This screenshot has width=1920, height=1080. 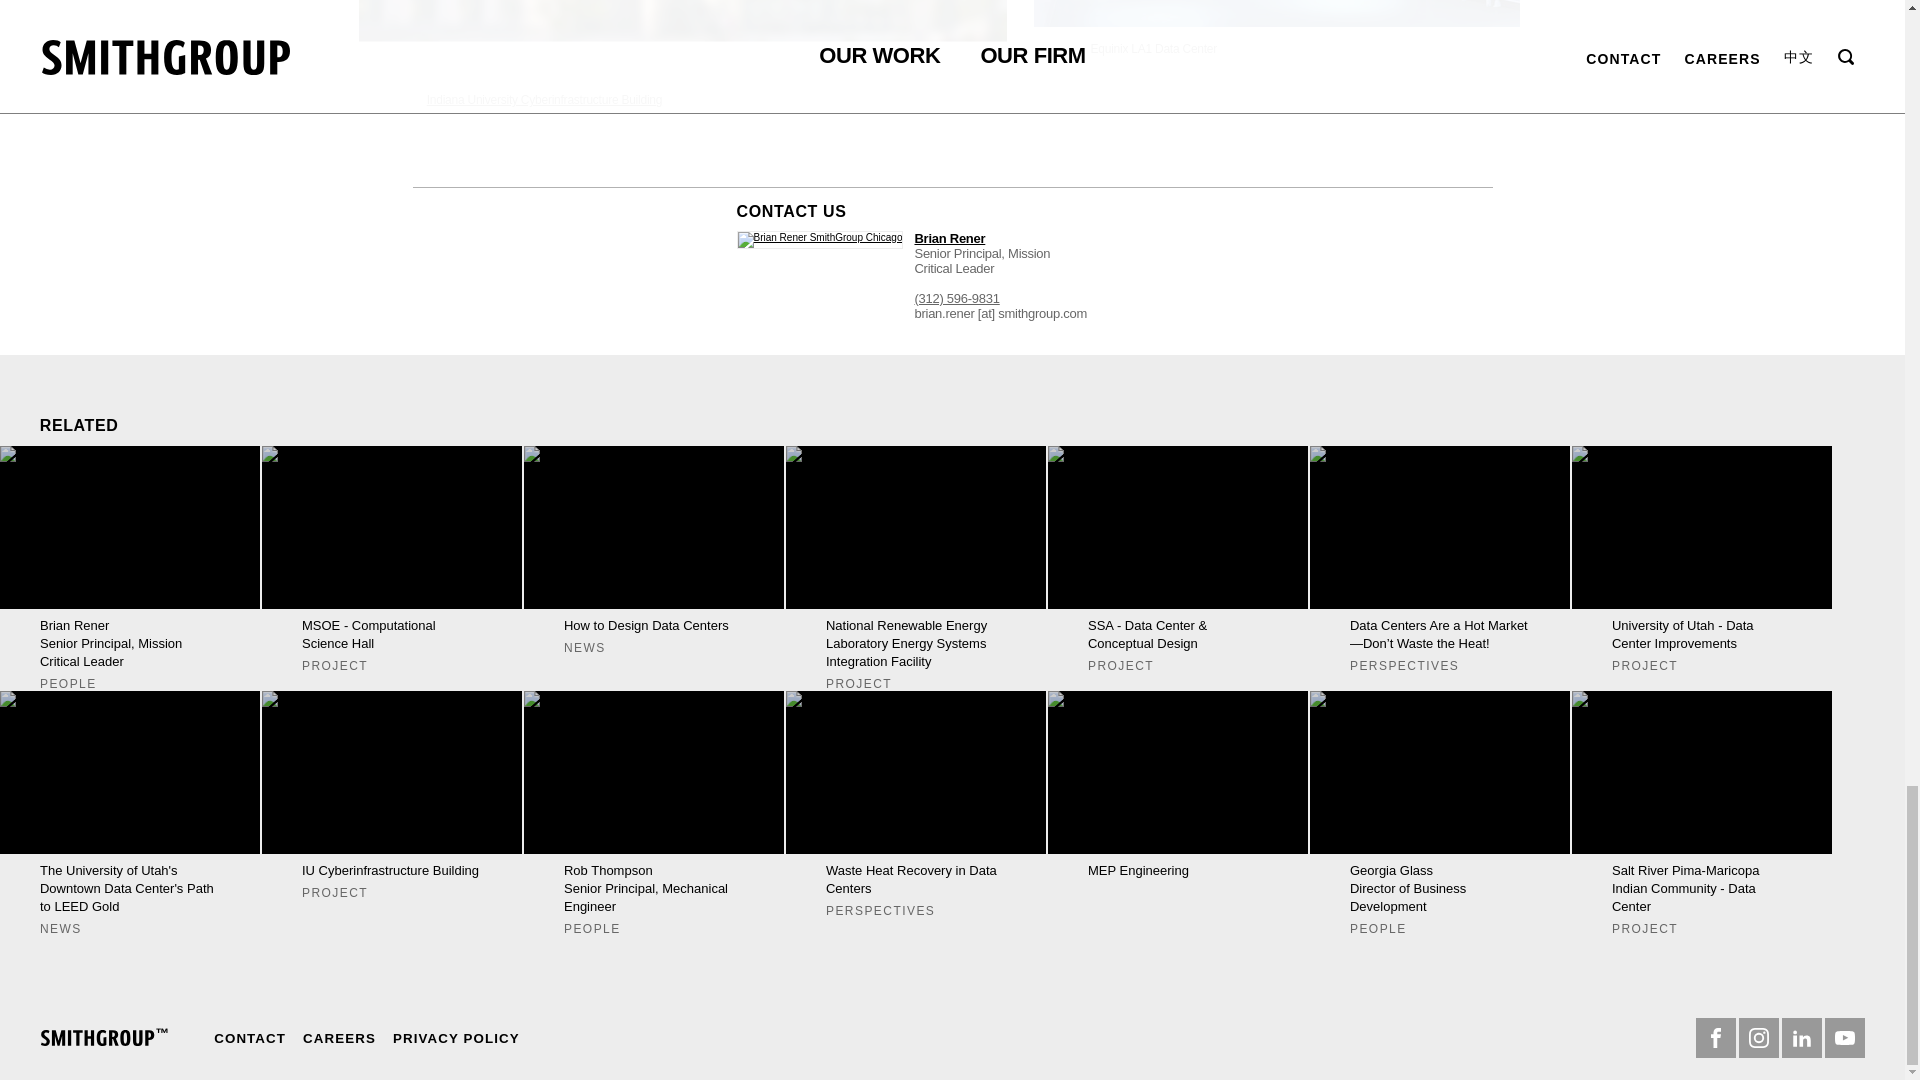 I want to click on Brian Rener, so click(x=948, y=238).